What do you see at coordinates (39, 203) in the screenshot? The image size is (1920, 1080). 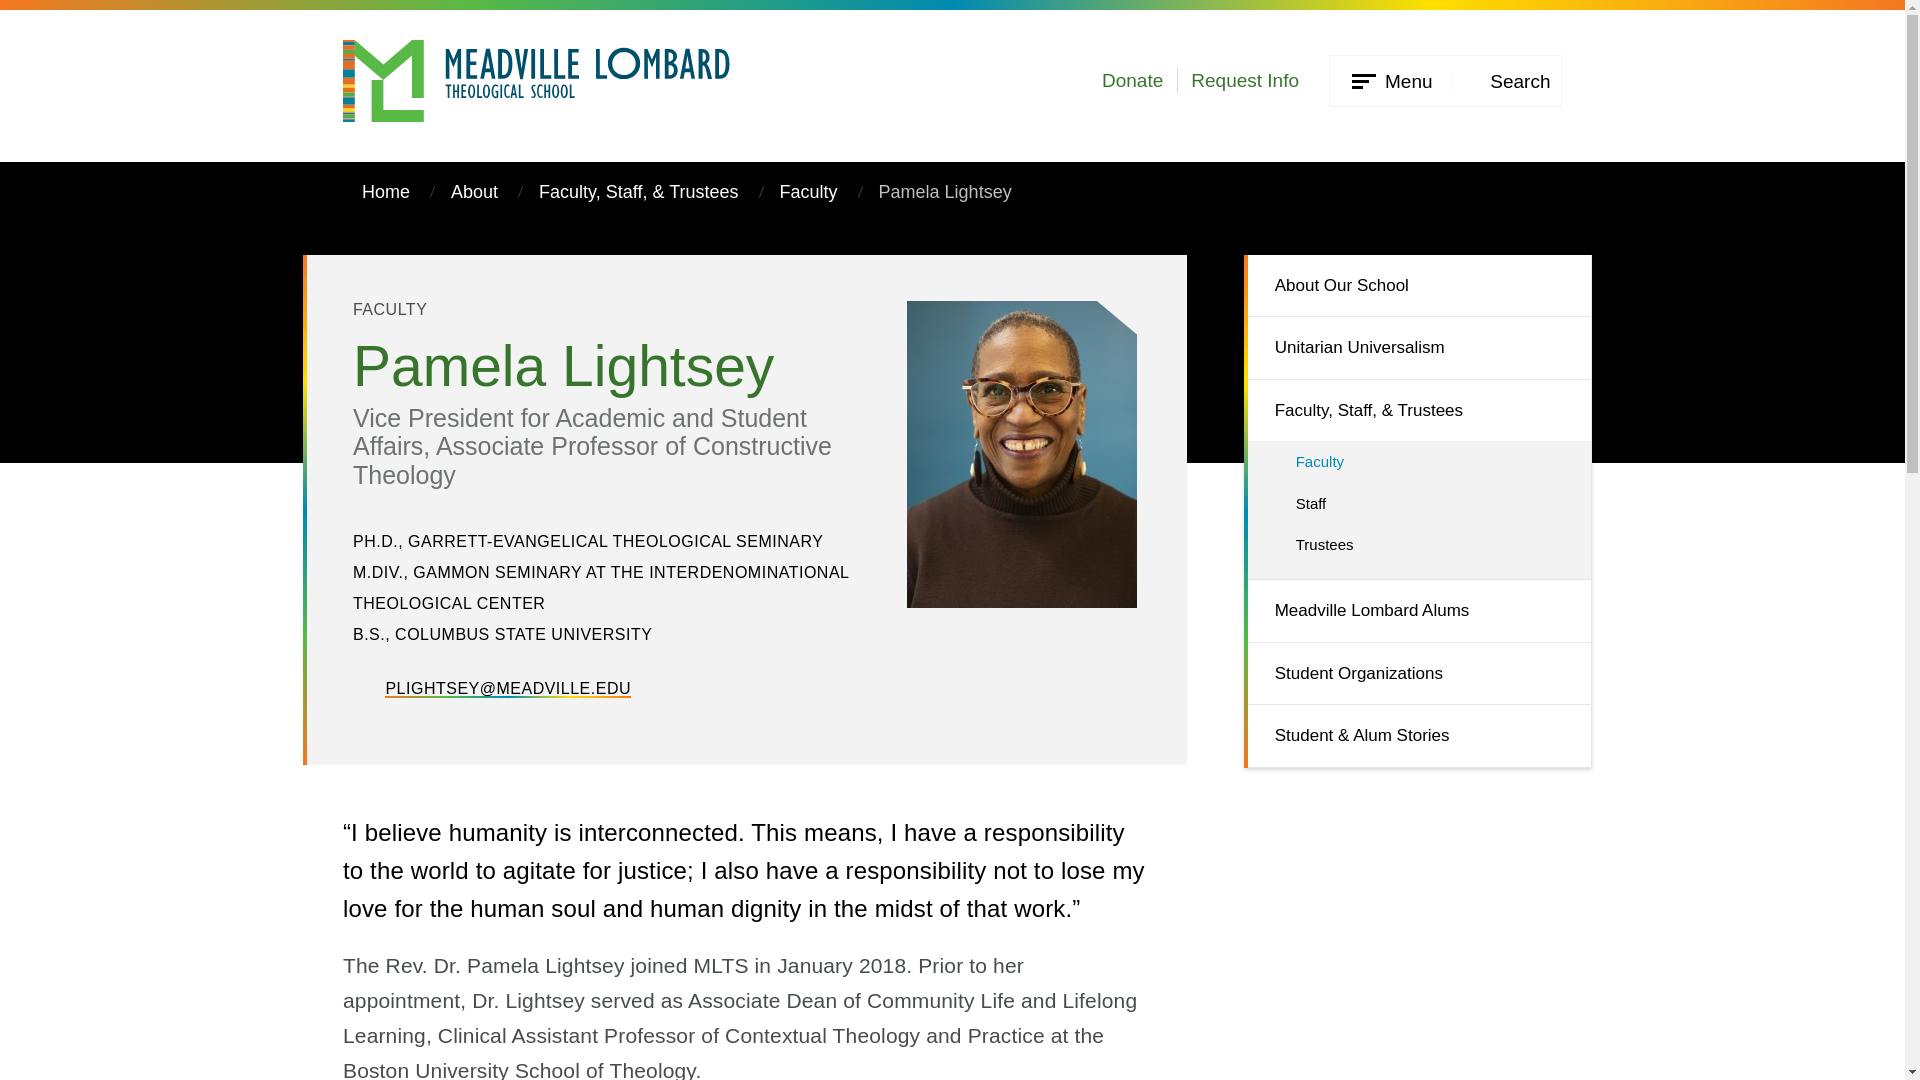 I see `In This Section` at bounding box center [39, 203].